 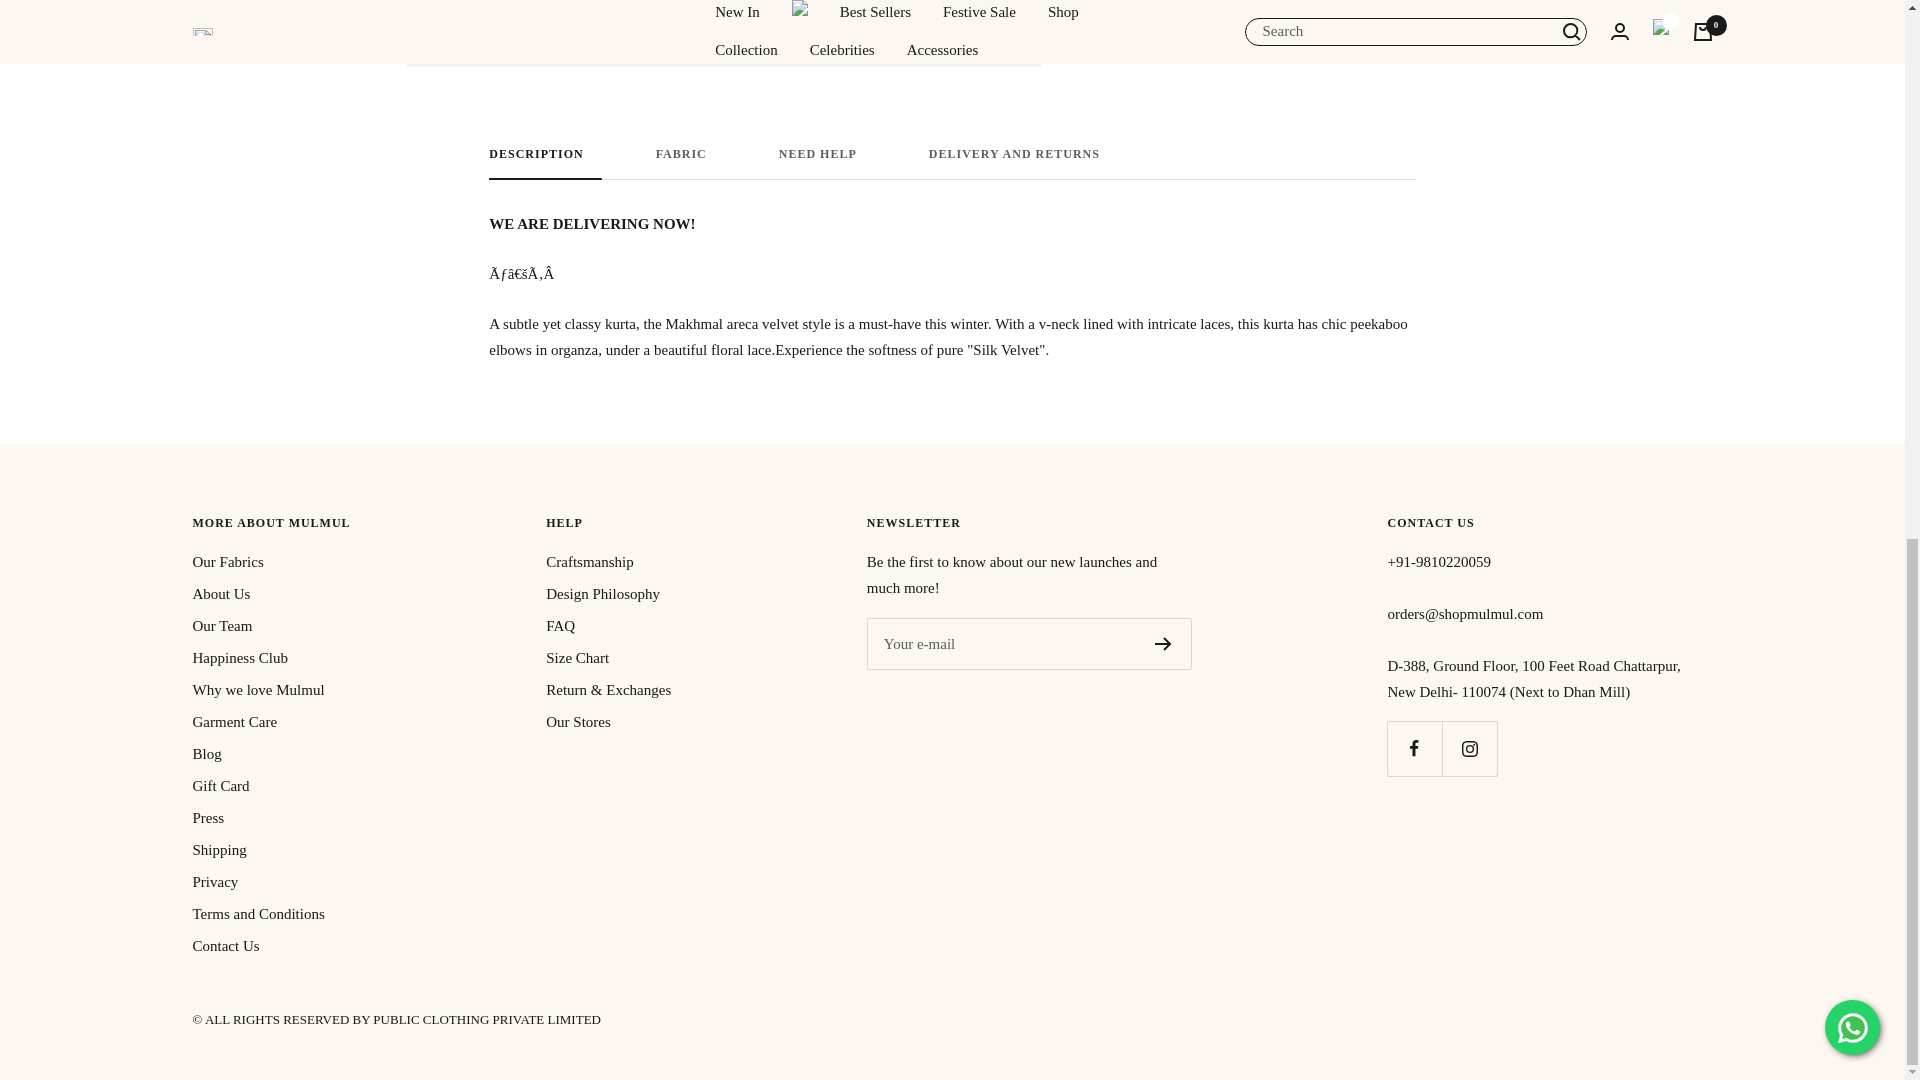 I want to click on Register, so click(x=952, y=163).